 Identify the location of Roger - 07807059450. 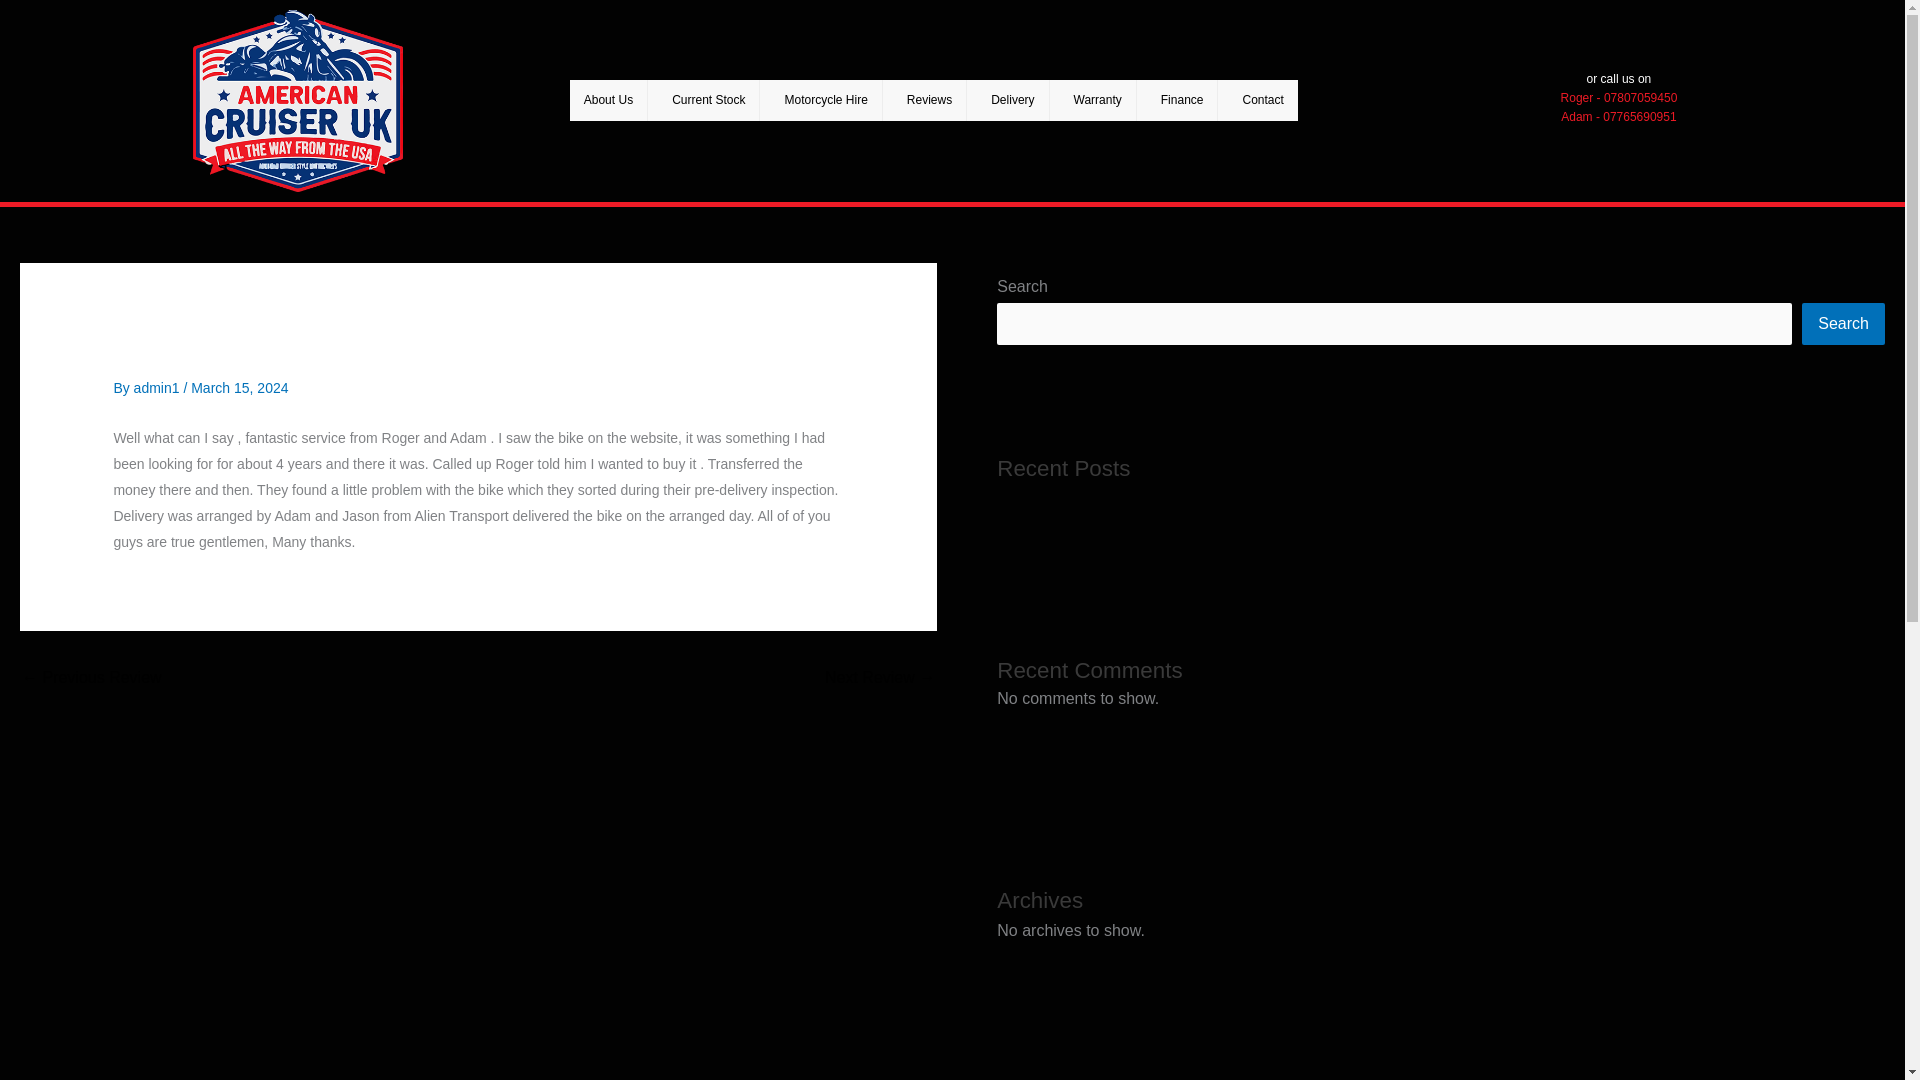
(1619, 97).